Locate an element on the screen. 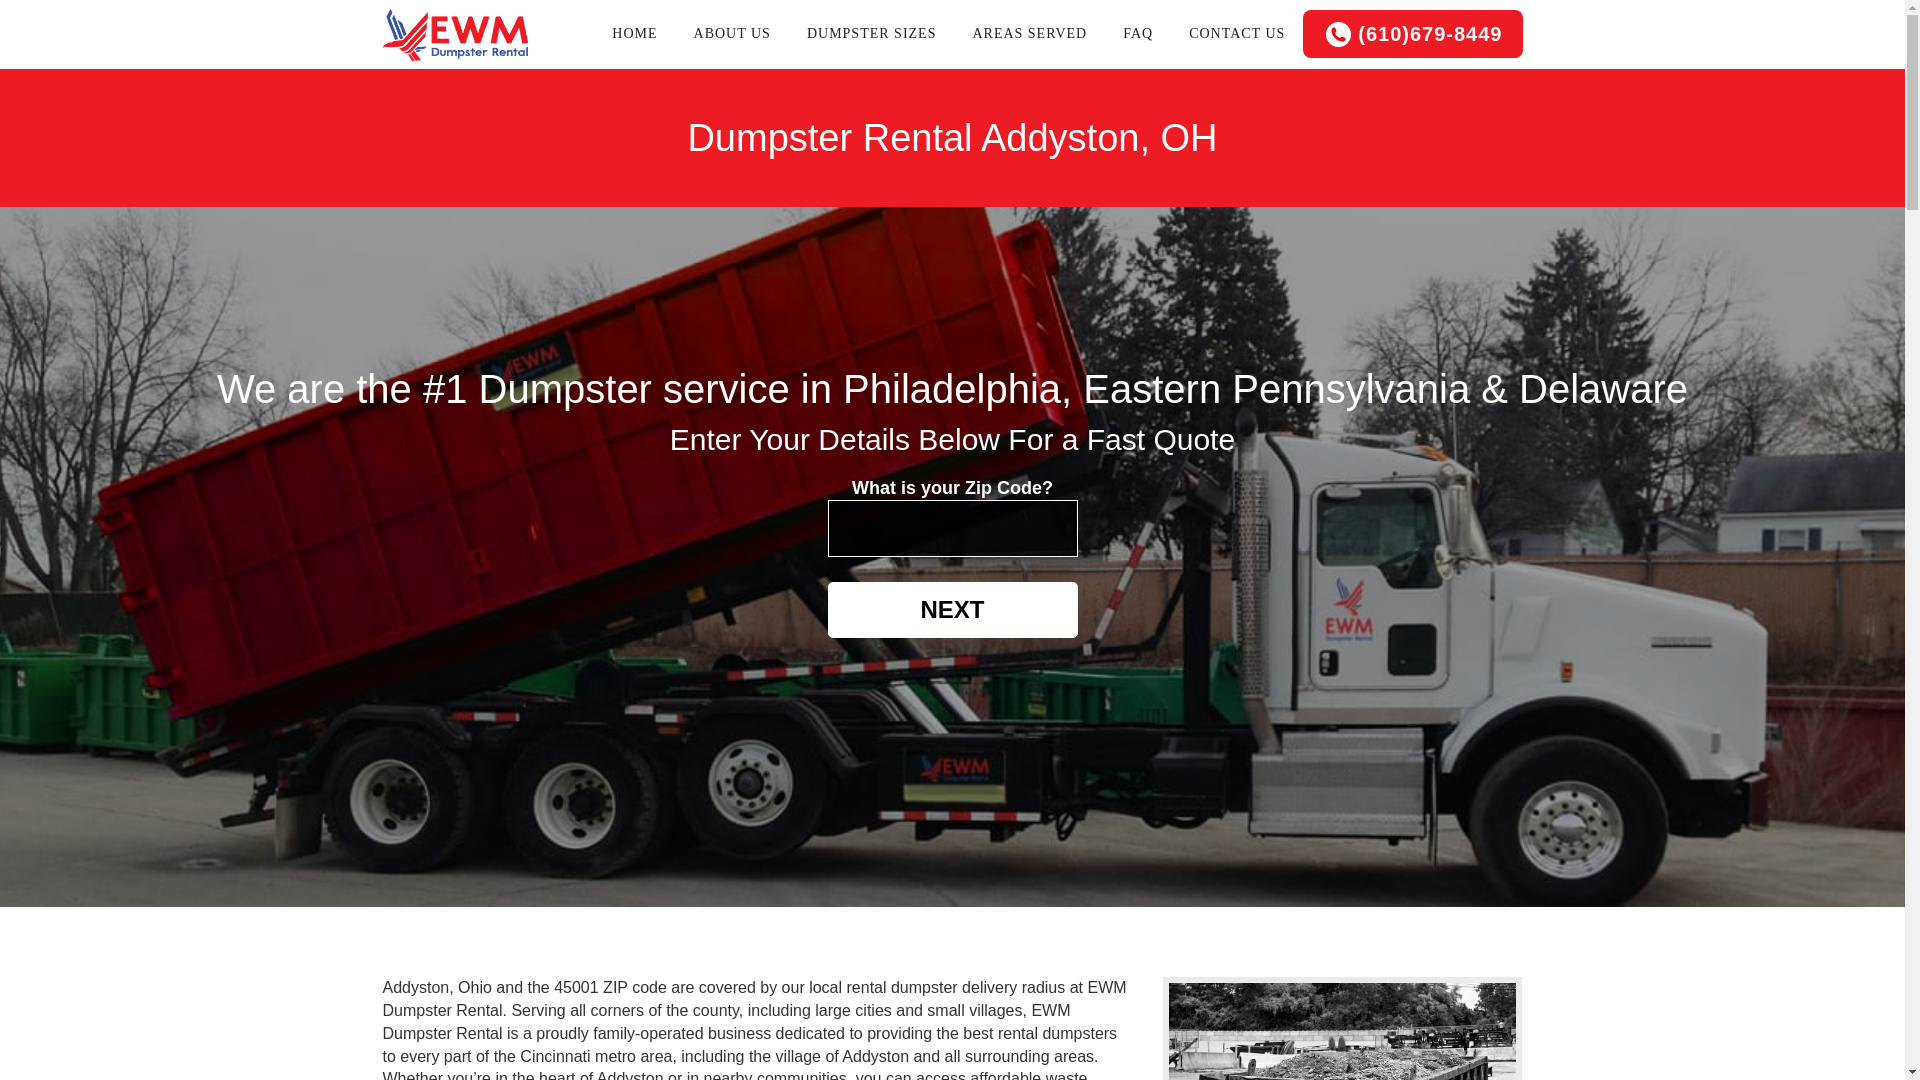 The height and width of the screenshot is (1080, 1920). HOME is located at coordinates (634, 34).